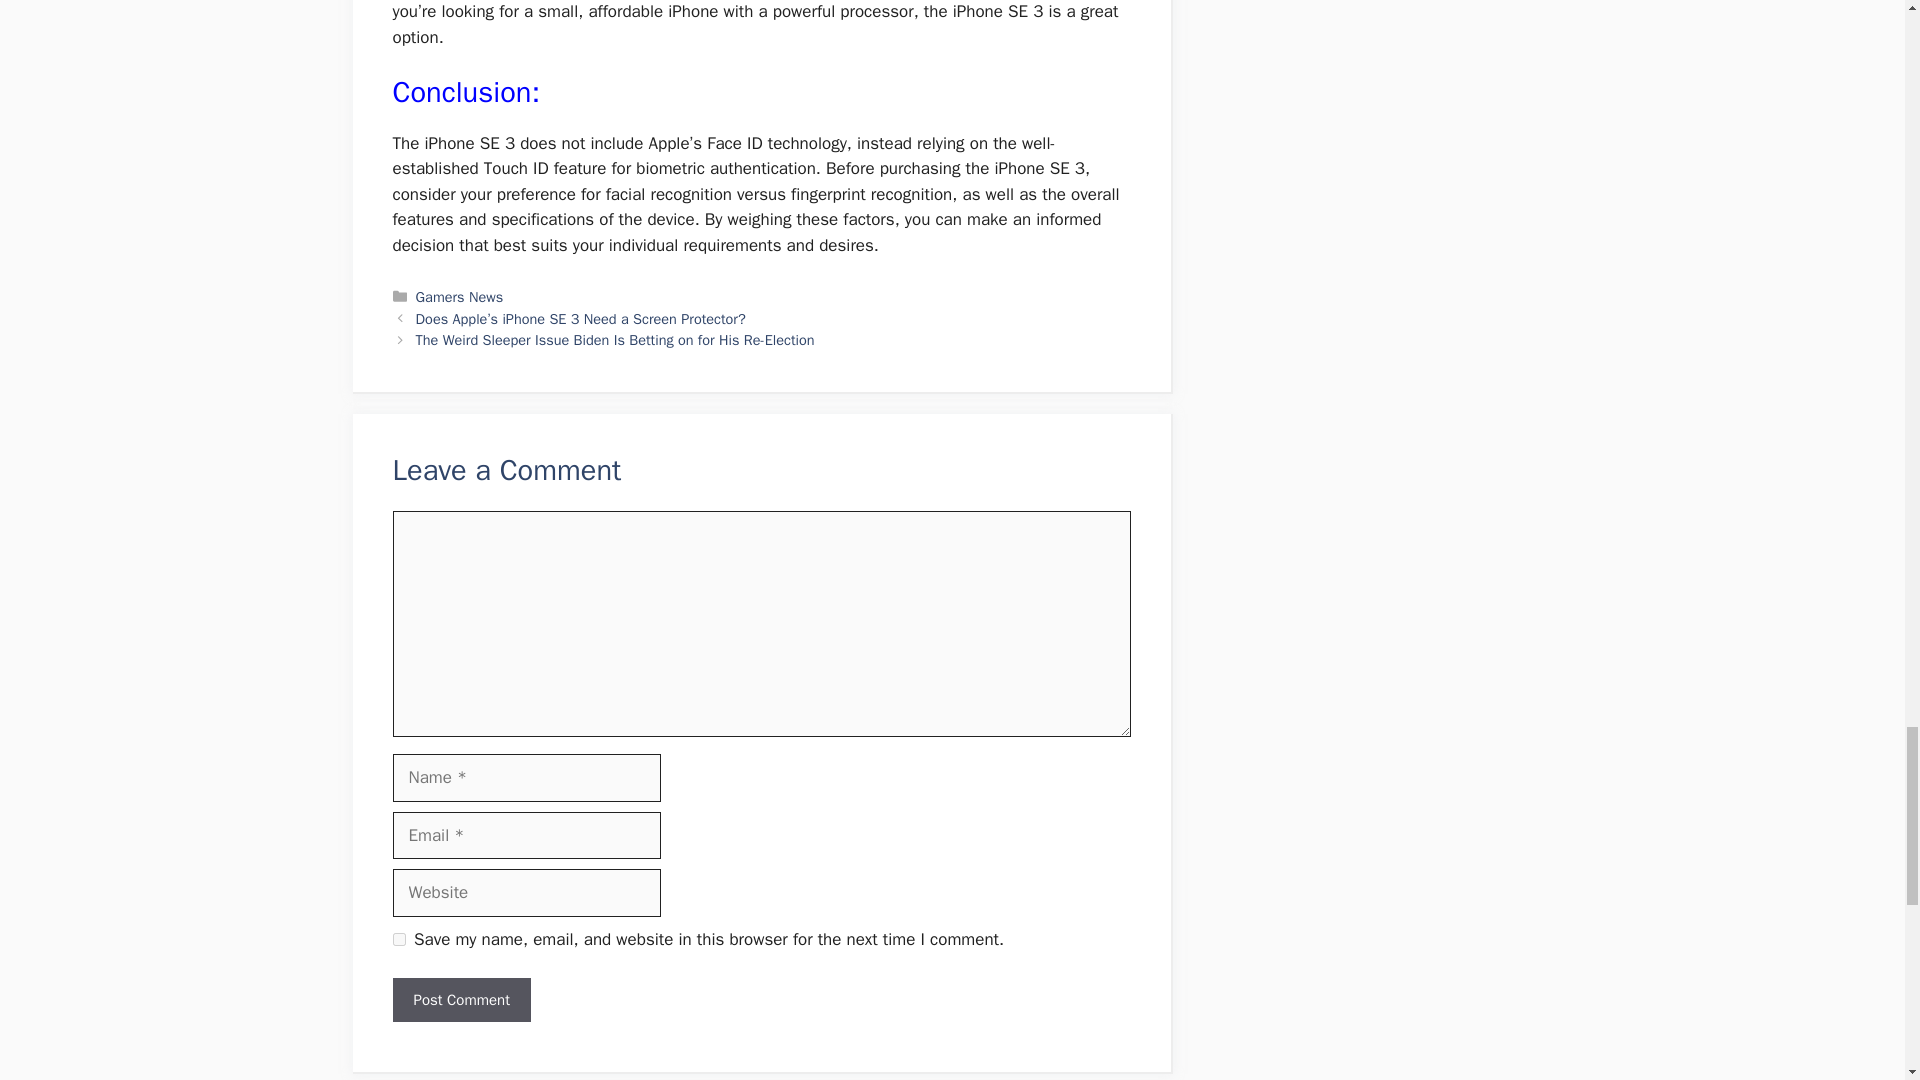 This screenshot has height=1080, width=1920. I want to click on Post Comment, so click(460, 1000).